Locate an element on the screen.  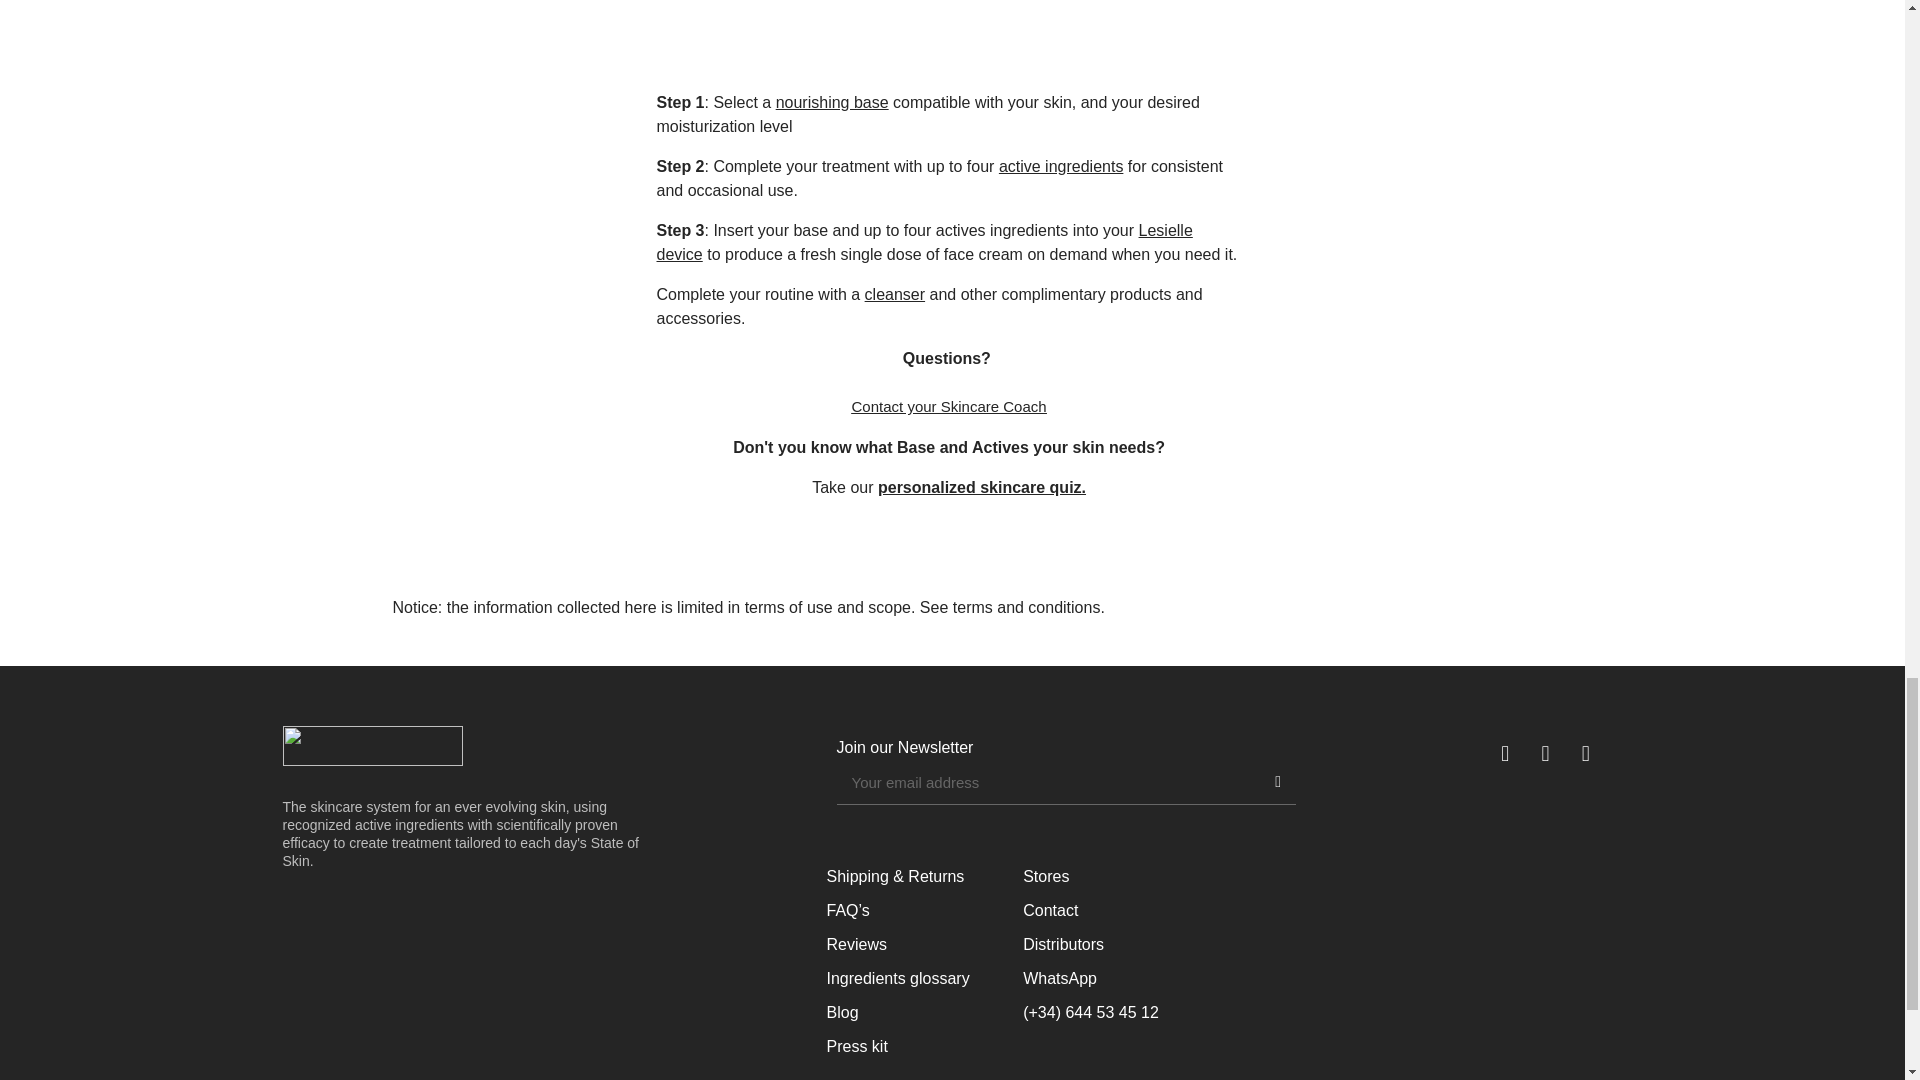
nourishing base is located at coordinates (832, 102).